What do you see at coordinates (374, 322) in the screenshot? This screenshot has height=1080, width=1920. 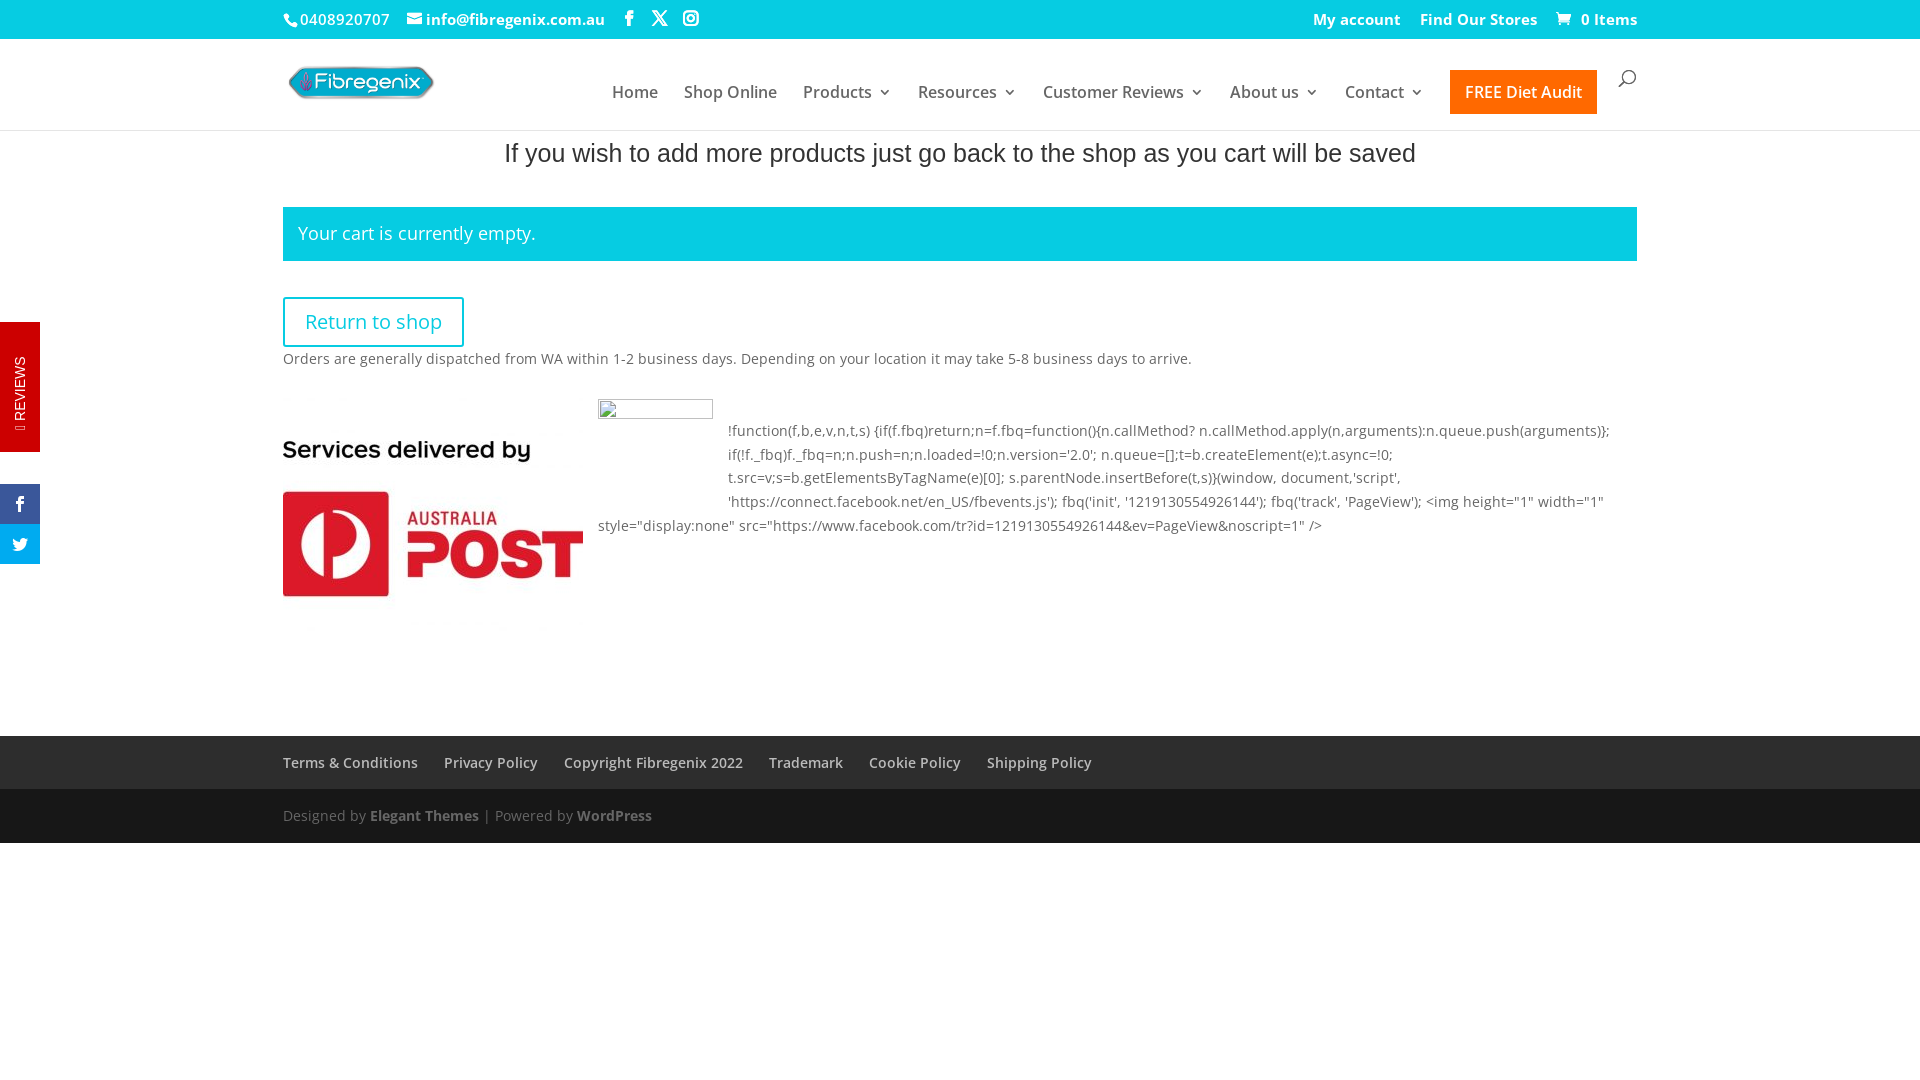 I see `Return to shop` at bounding box center [374, 322].